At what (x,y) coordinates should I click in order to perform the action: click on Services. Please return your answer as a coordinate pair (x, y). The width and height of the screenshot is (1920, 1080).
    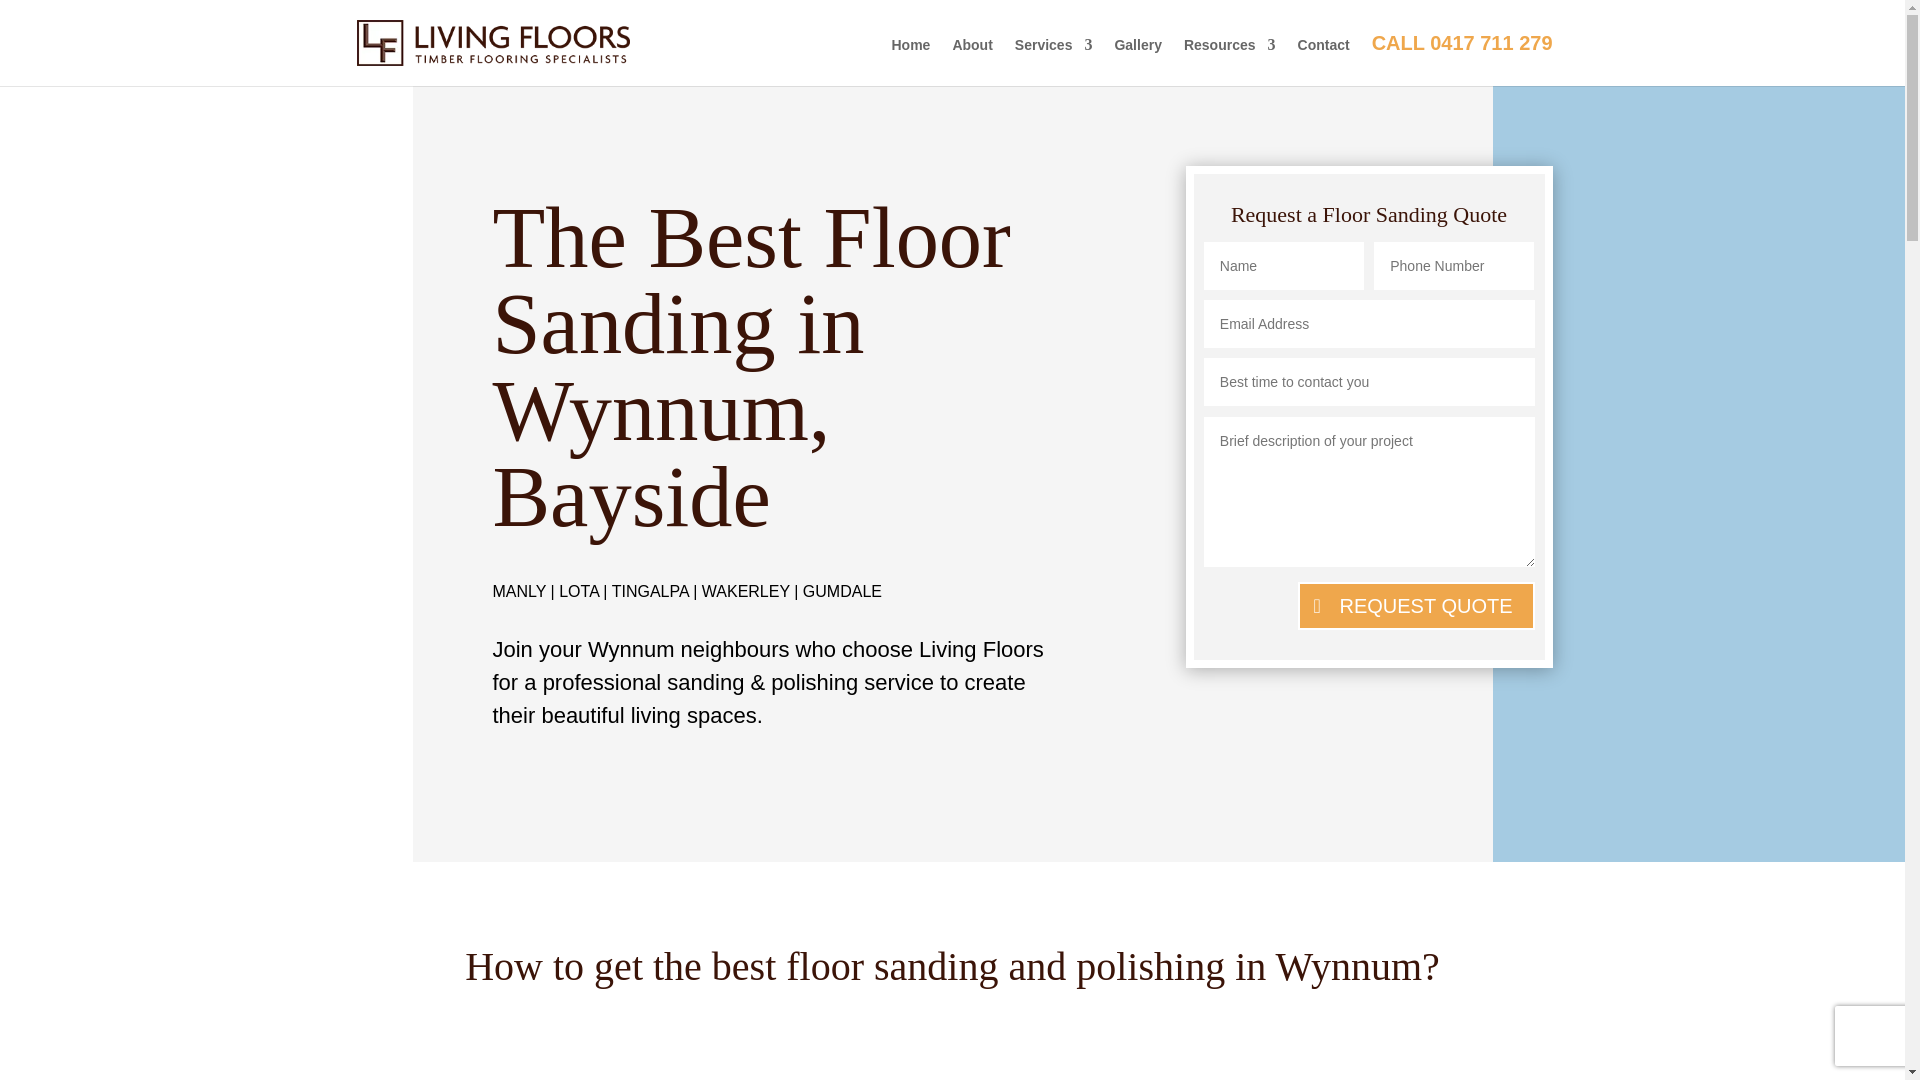
    Looking at the image, I should click on (1054, 61).